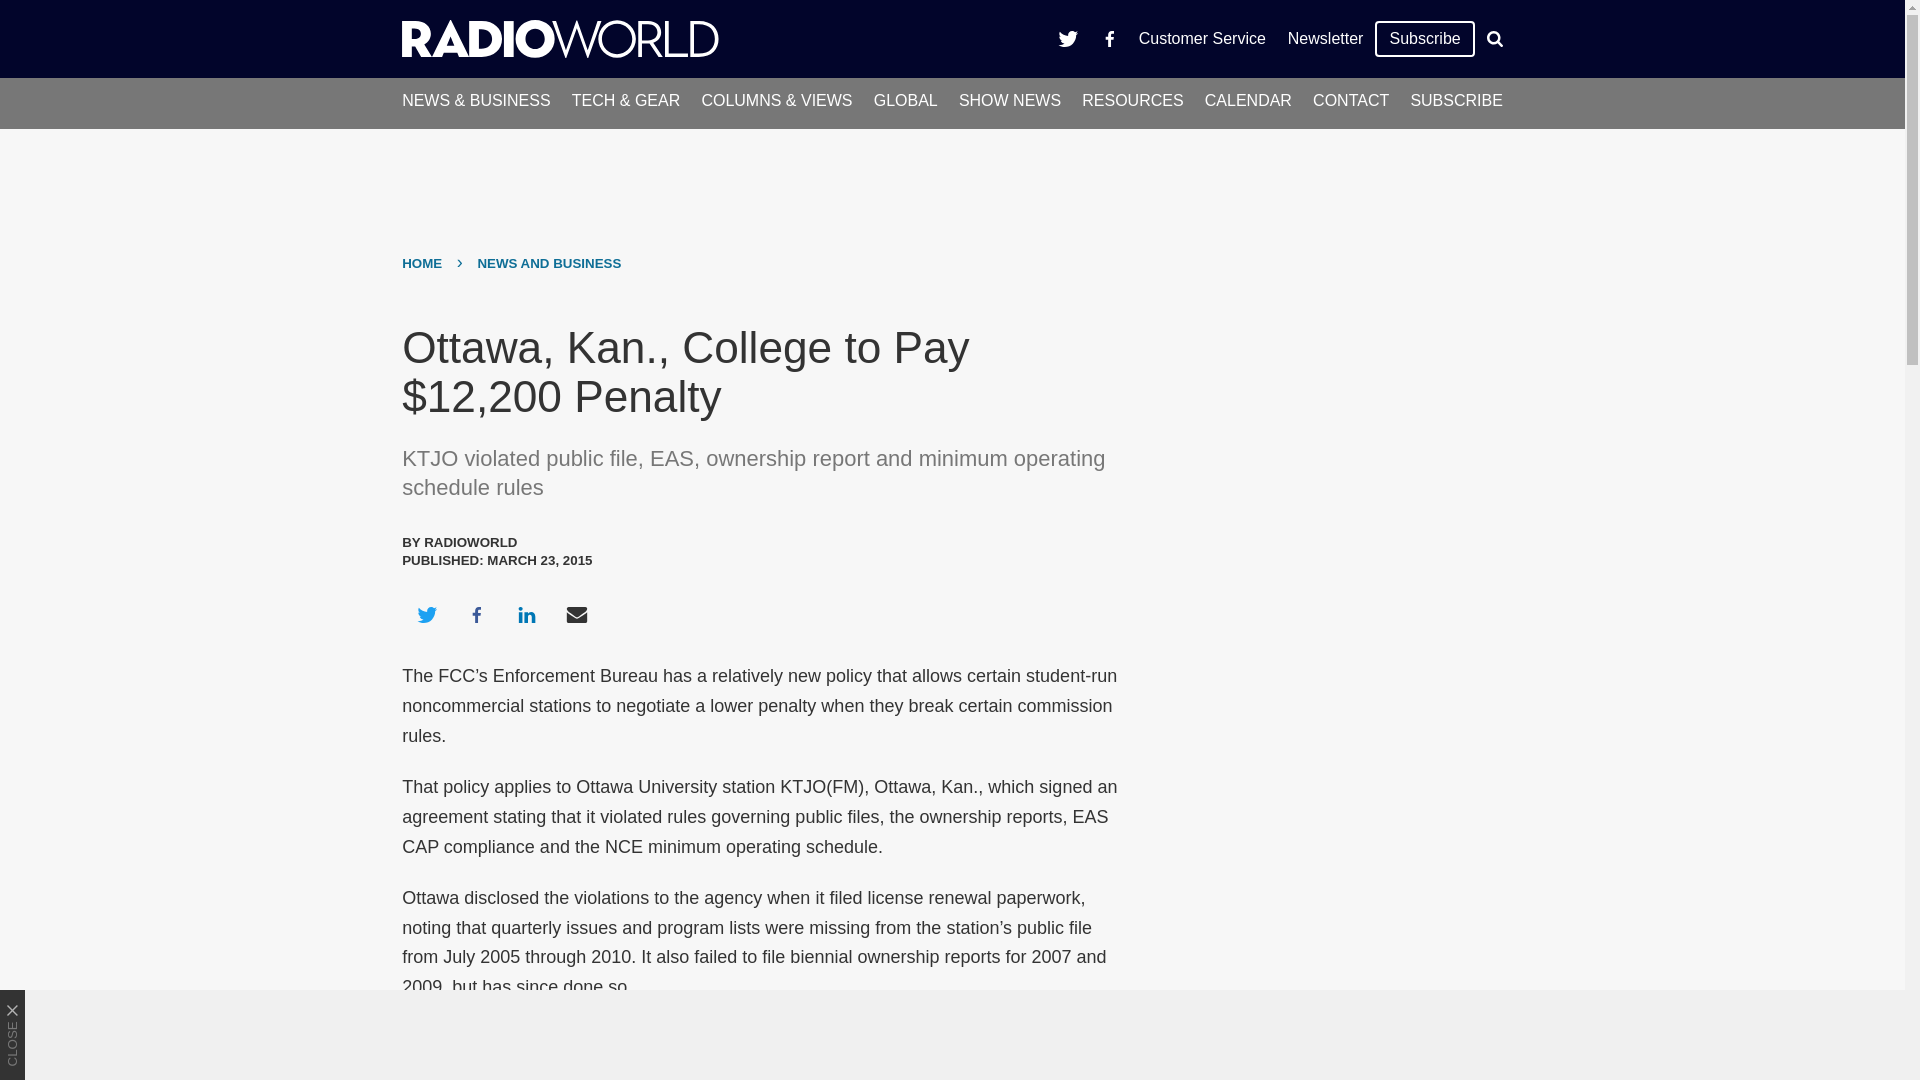 The image size is (1920, 1080). Describe the element at coordinates (577, 614) in the screenshot. I see `Share via Email` at that location.